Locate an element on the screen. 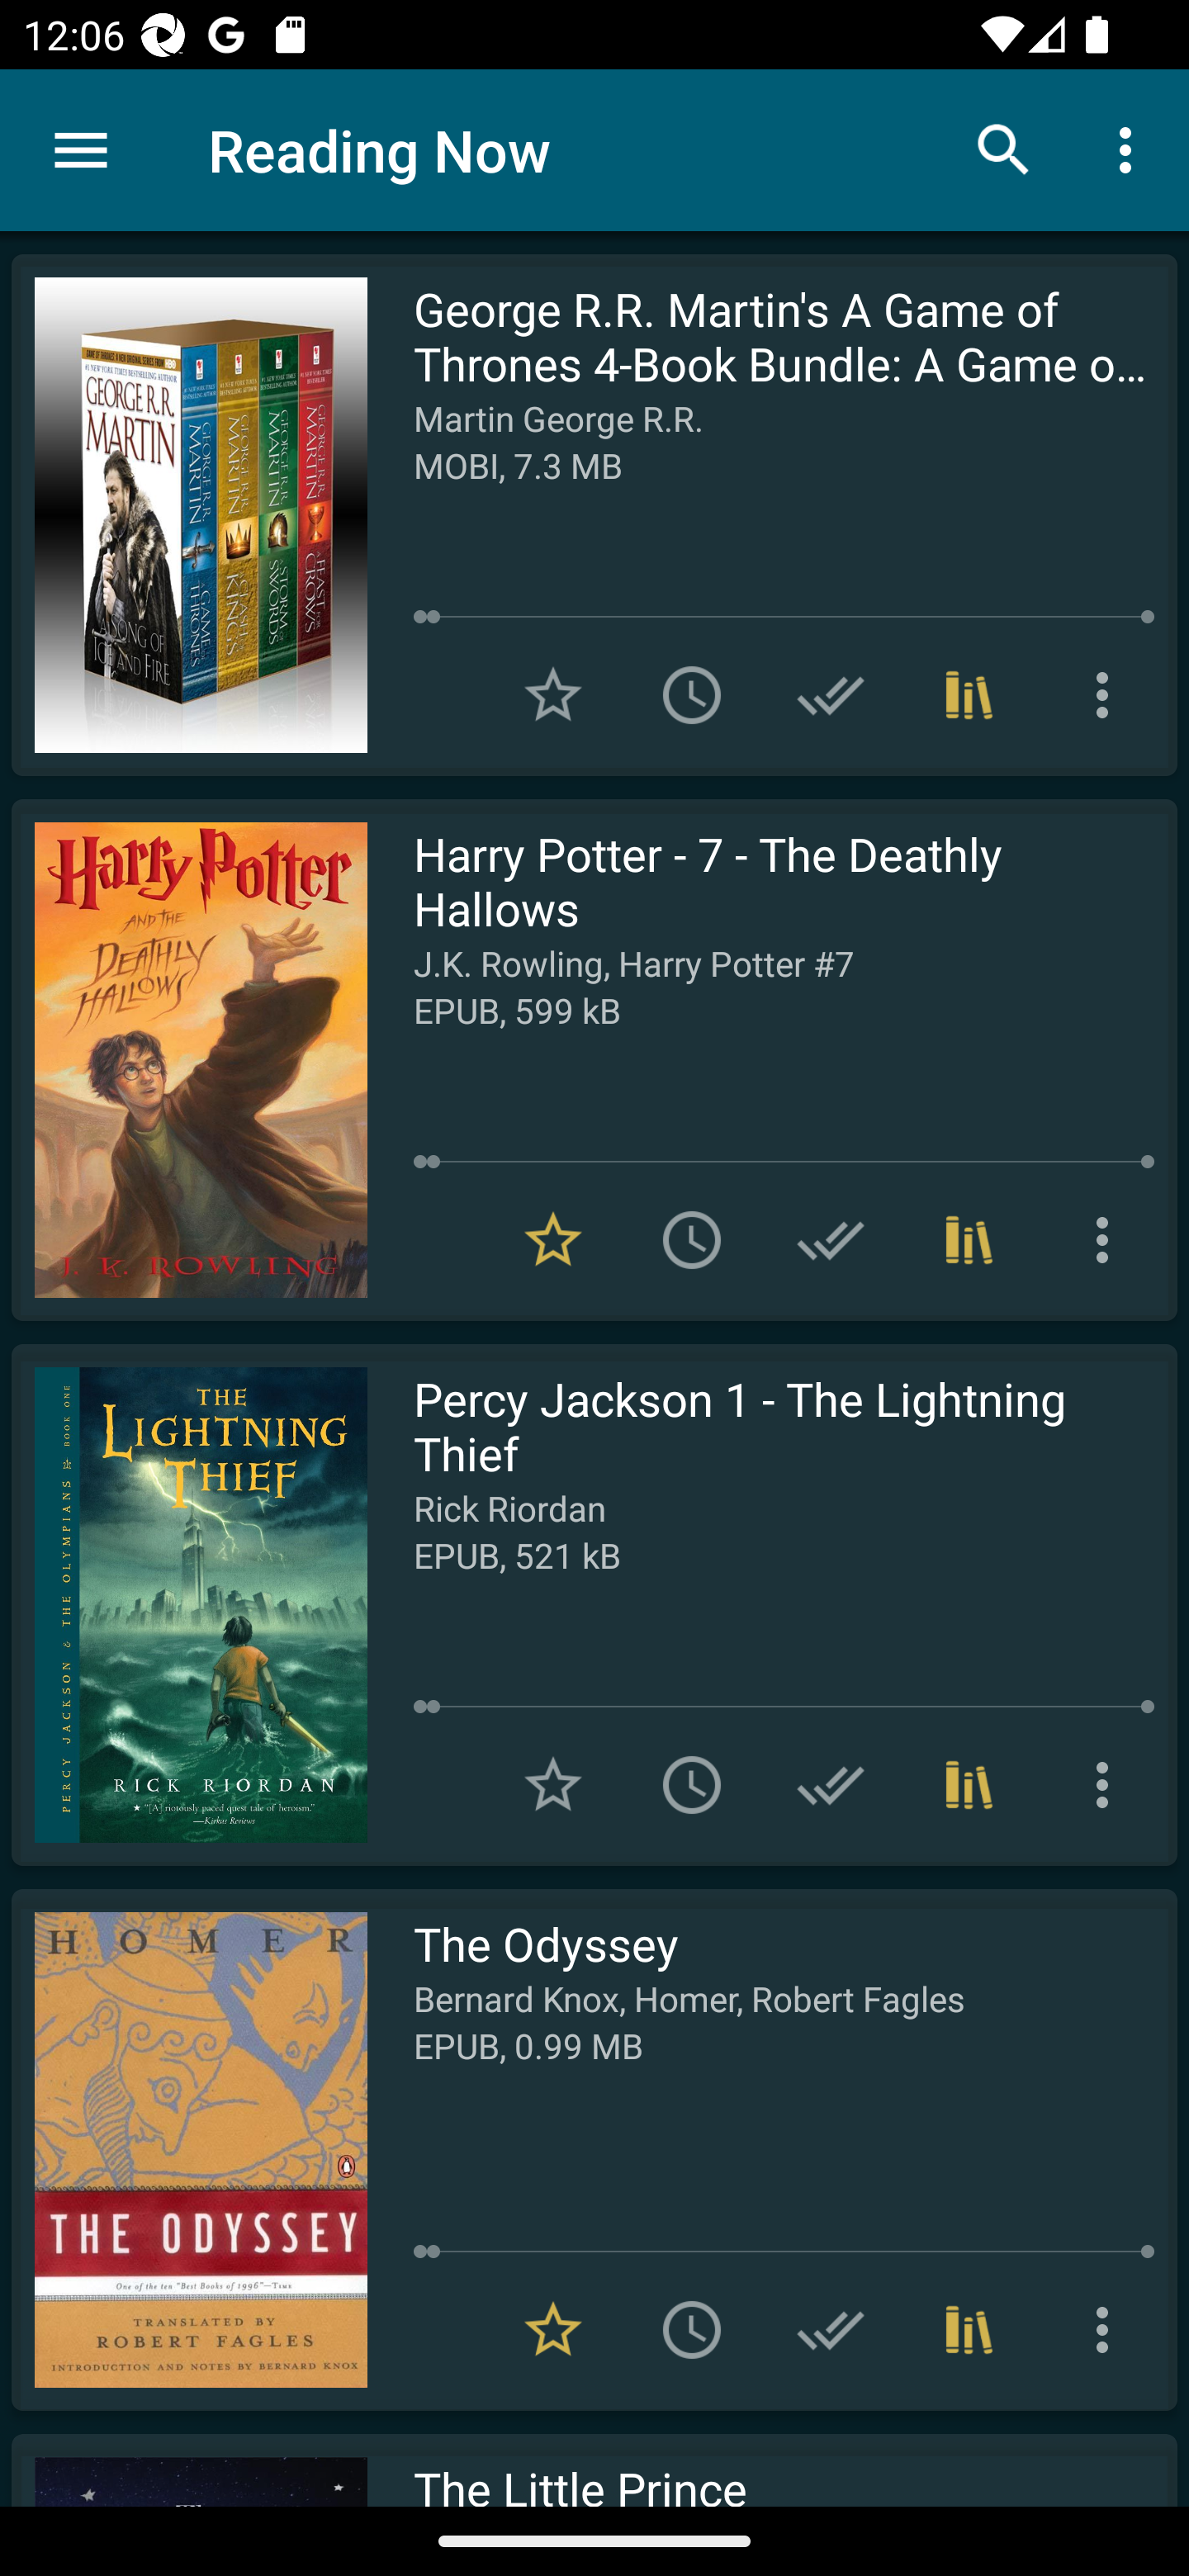  Remove from Favorites is located at coordinates (553, 2330).